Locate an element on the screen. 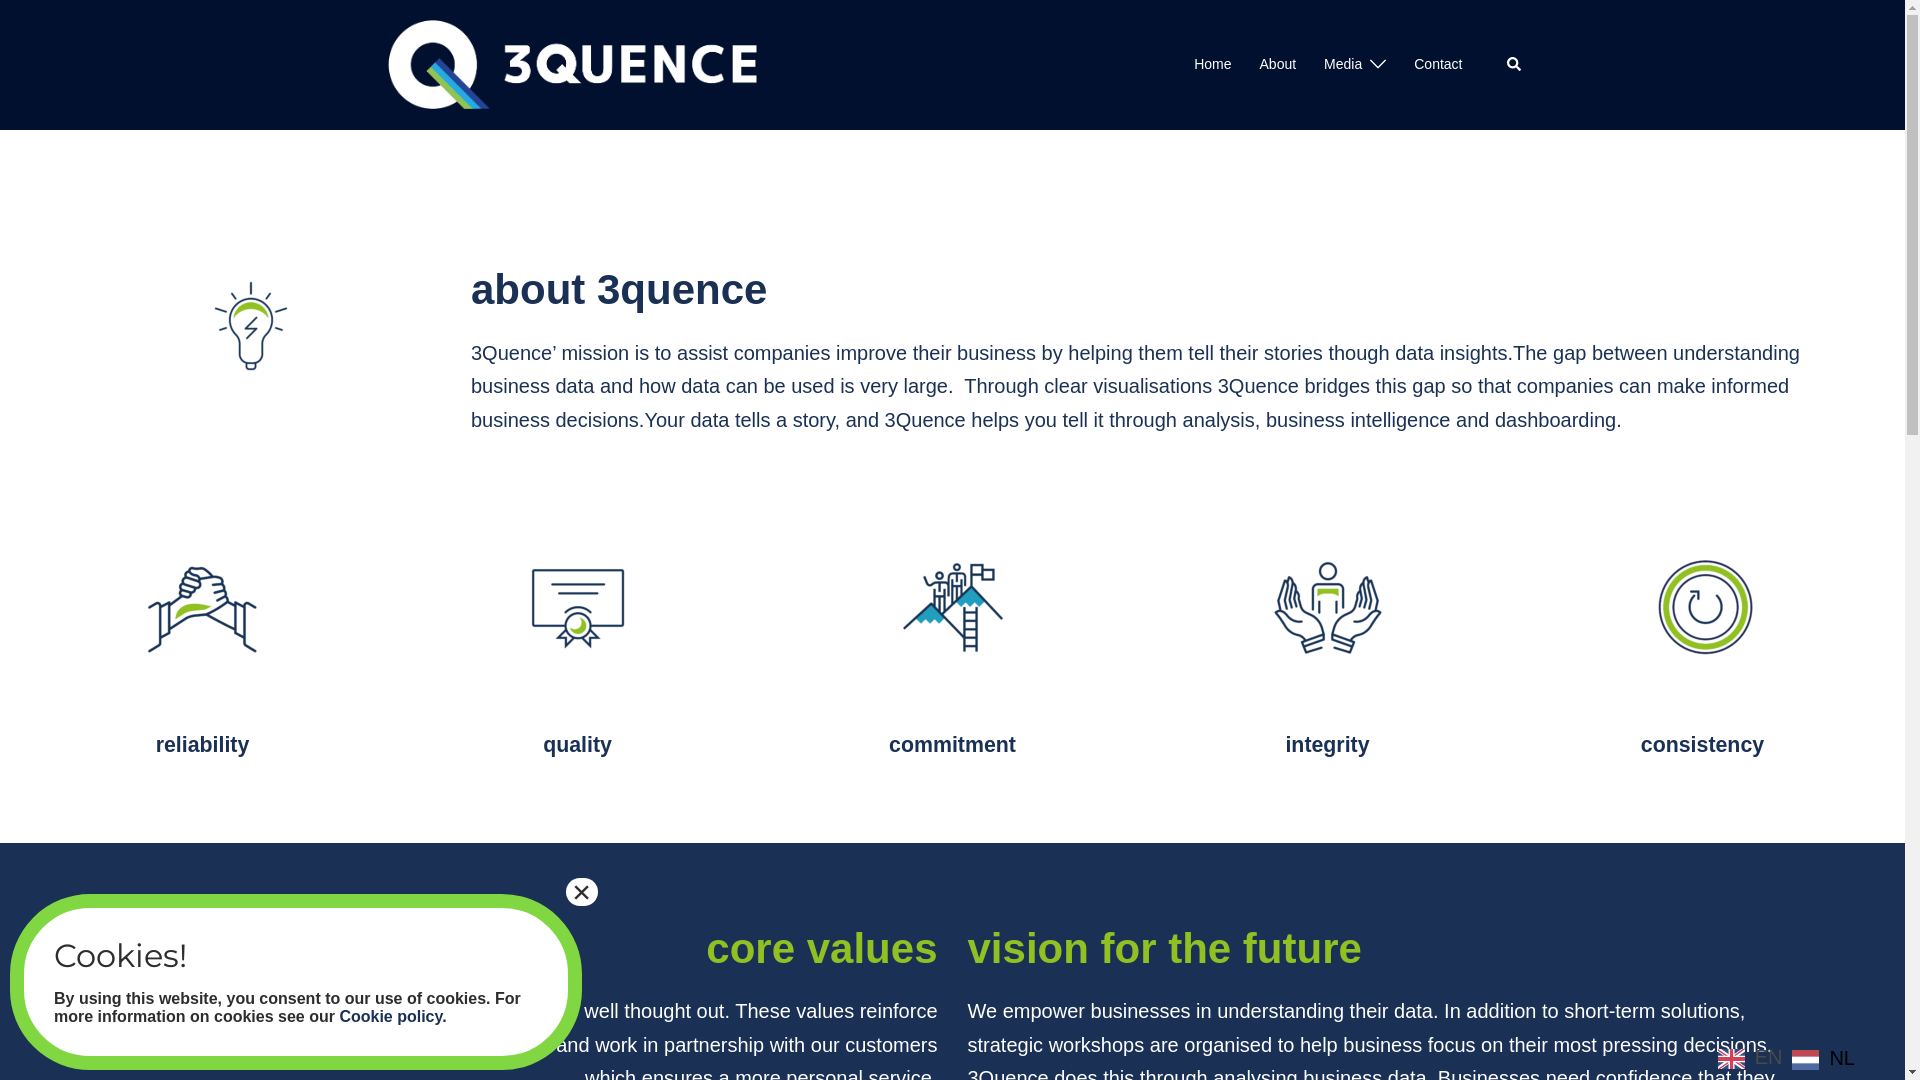 The height and width of the screenshot is (1080, 1920). 3Quence_icons_Integrity is located at coordinates (1327, 608).